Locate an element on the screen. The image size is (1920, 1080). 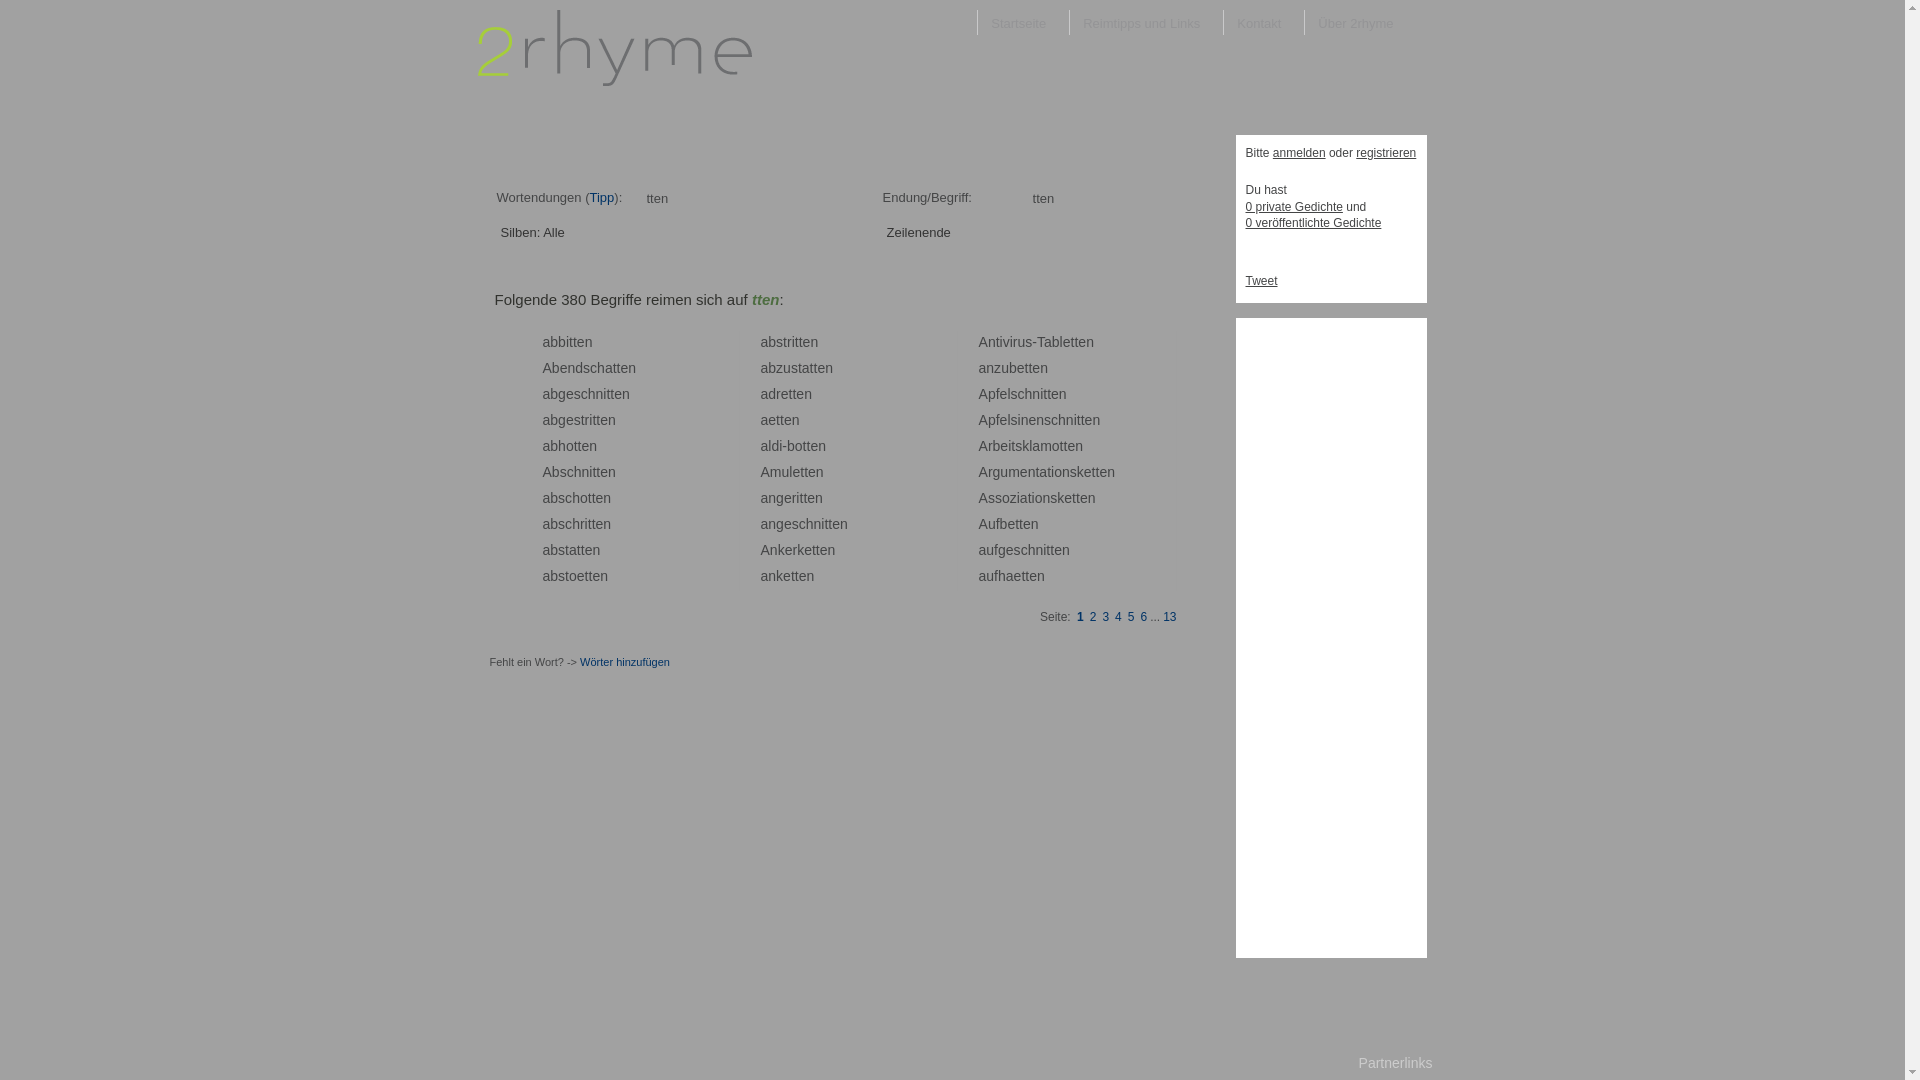
t is located at coordinates (615, 368).